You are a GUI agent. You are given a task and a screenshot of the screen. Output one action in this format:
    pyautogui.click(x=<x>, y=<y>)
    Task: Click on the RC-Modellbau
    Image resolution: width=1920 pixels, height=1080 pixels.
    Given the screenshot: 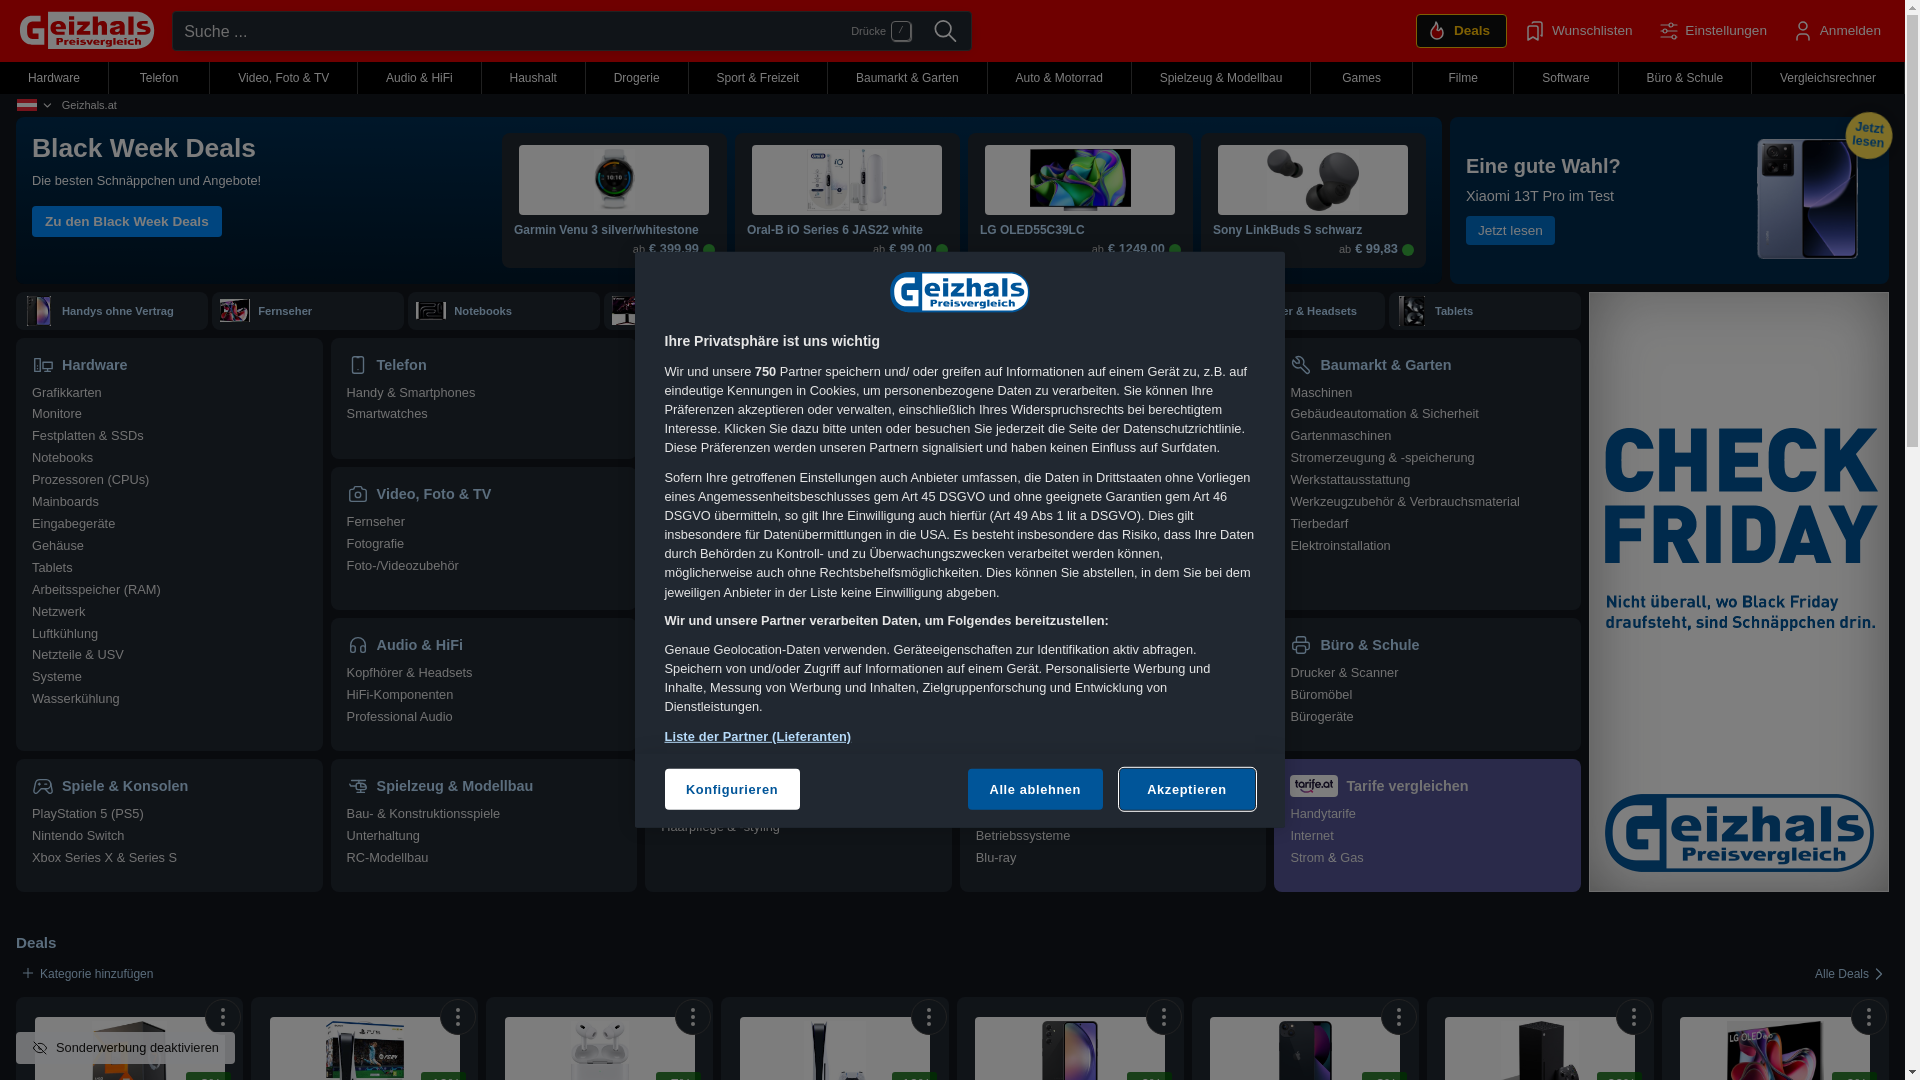 What is the action you would take?
    pyautogui.click(x=388, y=858)
    